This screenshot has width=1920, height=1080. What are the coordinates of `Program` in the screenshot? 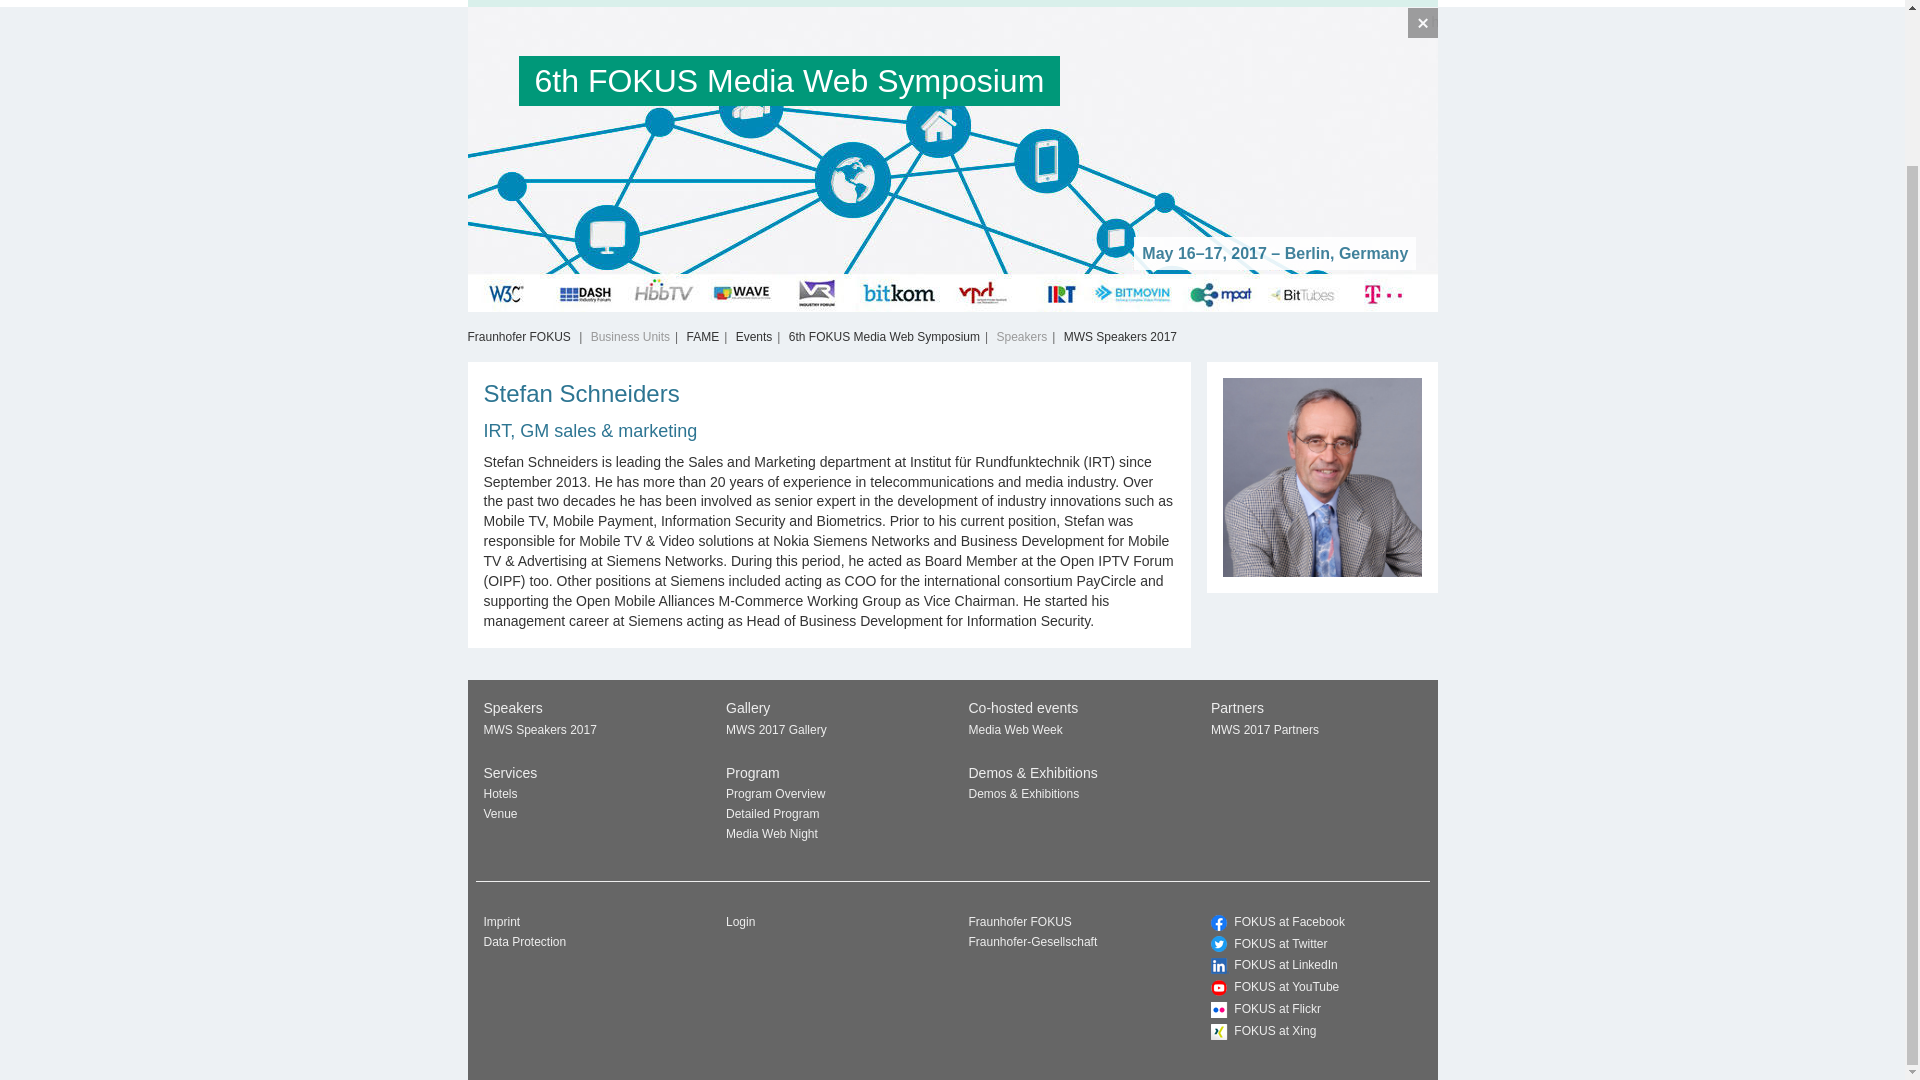 It's located at (520, 3).